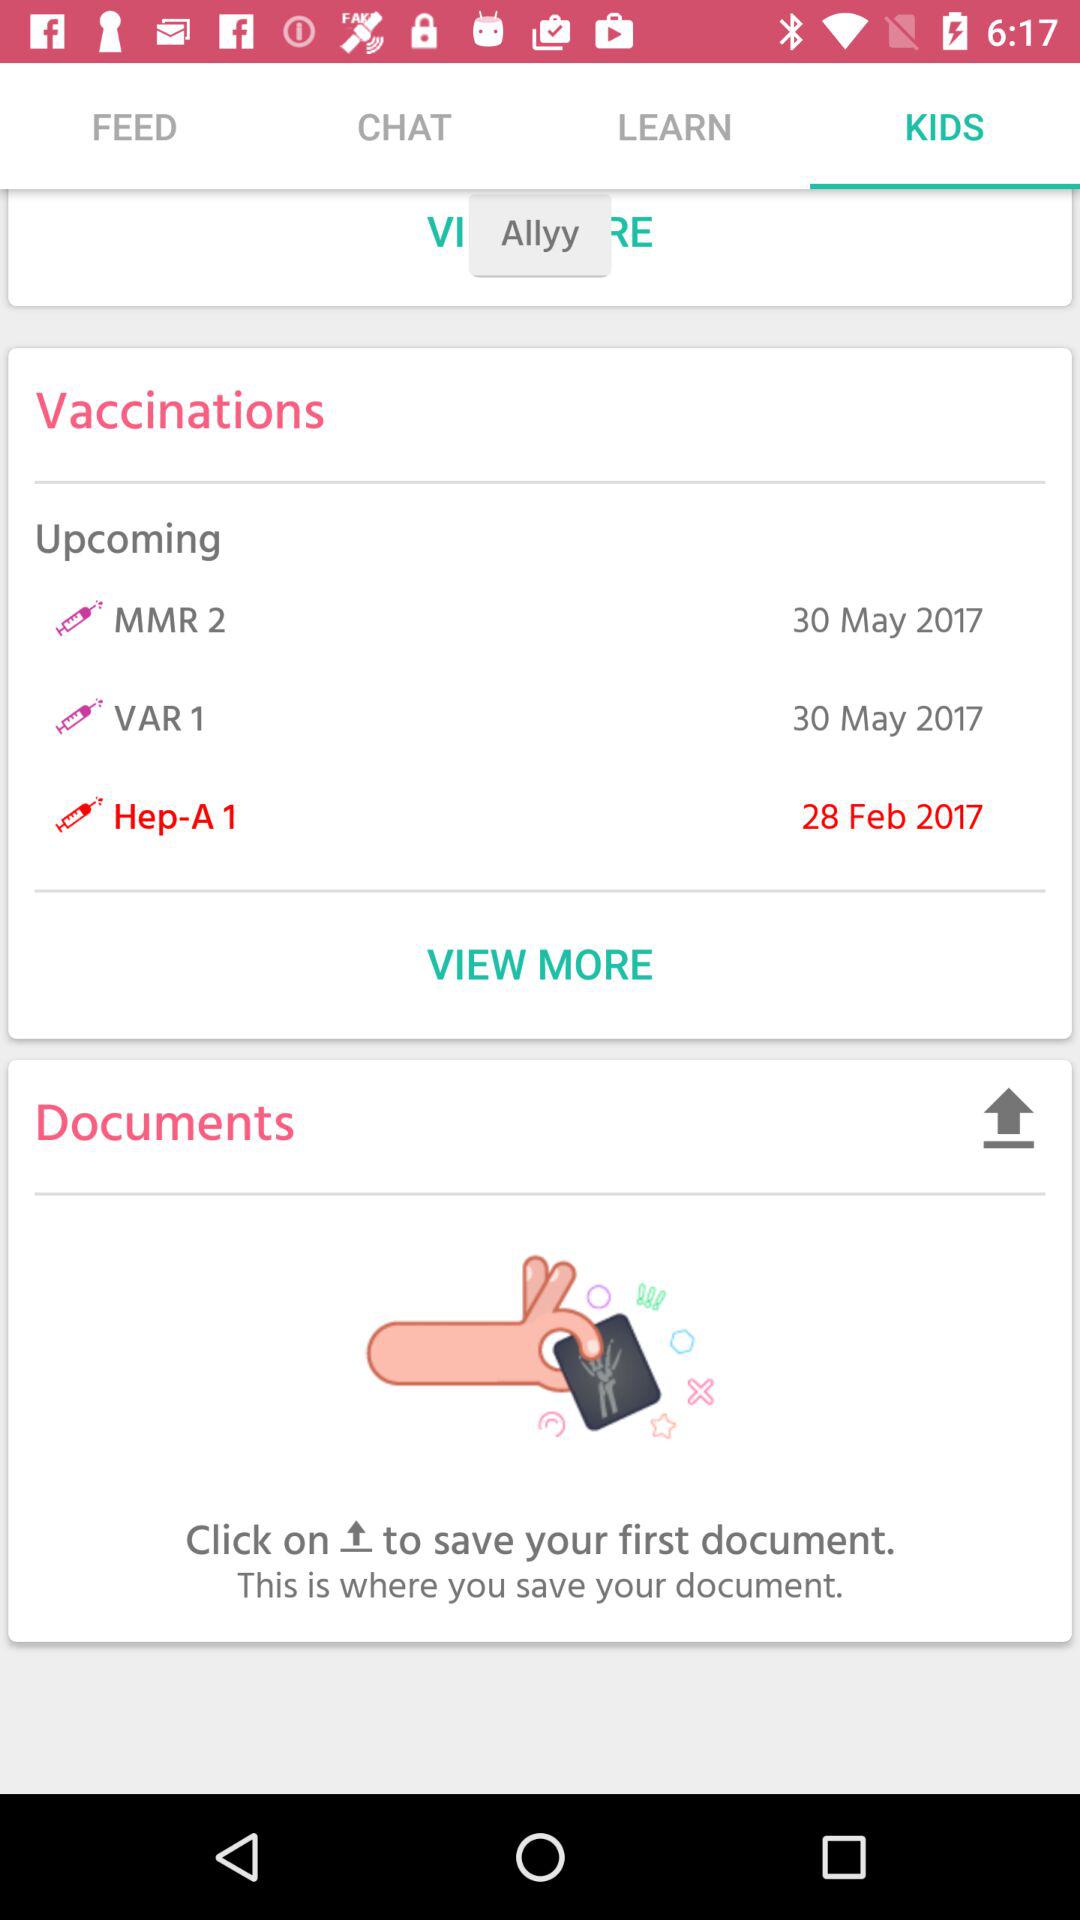 The width and height of the screenshot is (1080, 1920). Describe the element at coordinates (1008, 1118) in the screenshot. I see `upload document` at that location.